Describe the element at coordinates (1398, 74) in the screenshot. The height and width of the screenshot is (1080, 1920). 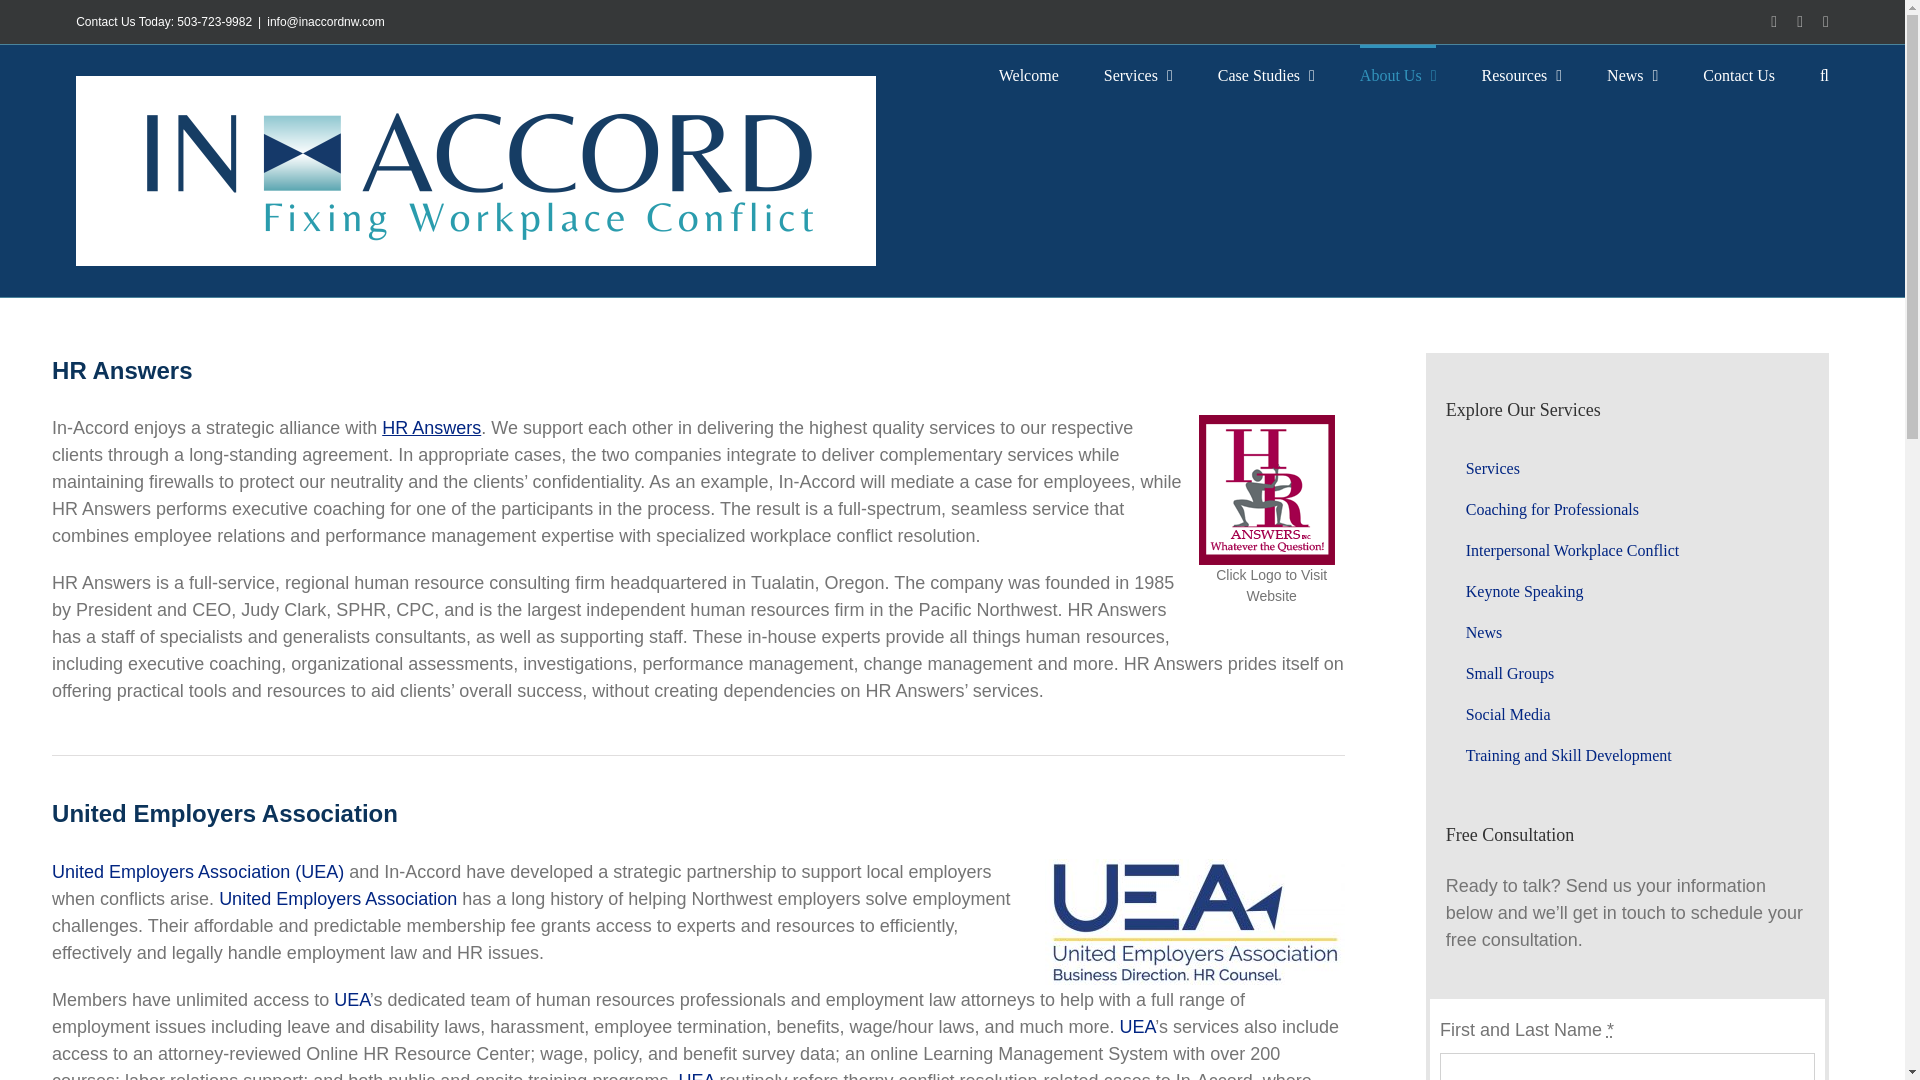
I see `About Us` at that location.